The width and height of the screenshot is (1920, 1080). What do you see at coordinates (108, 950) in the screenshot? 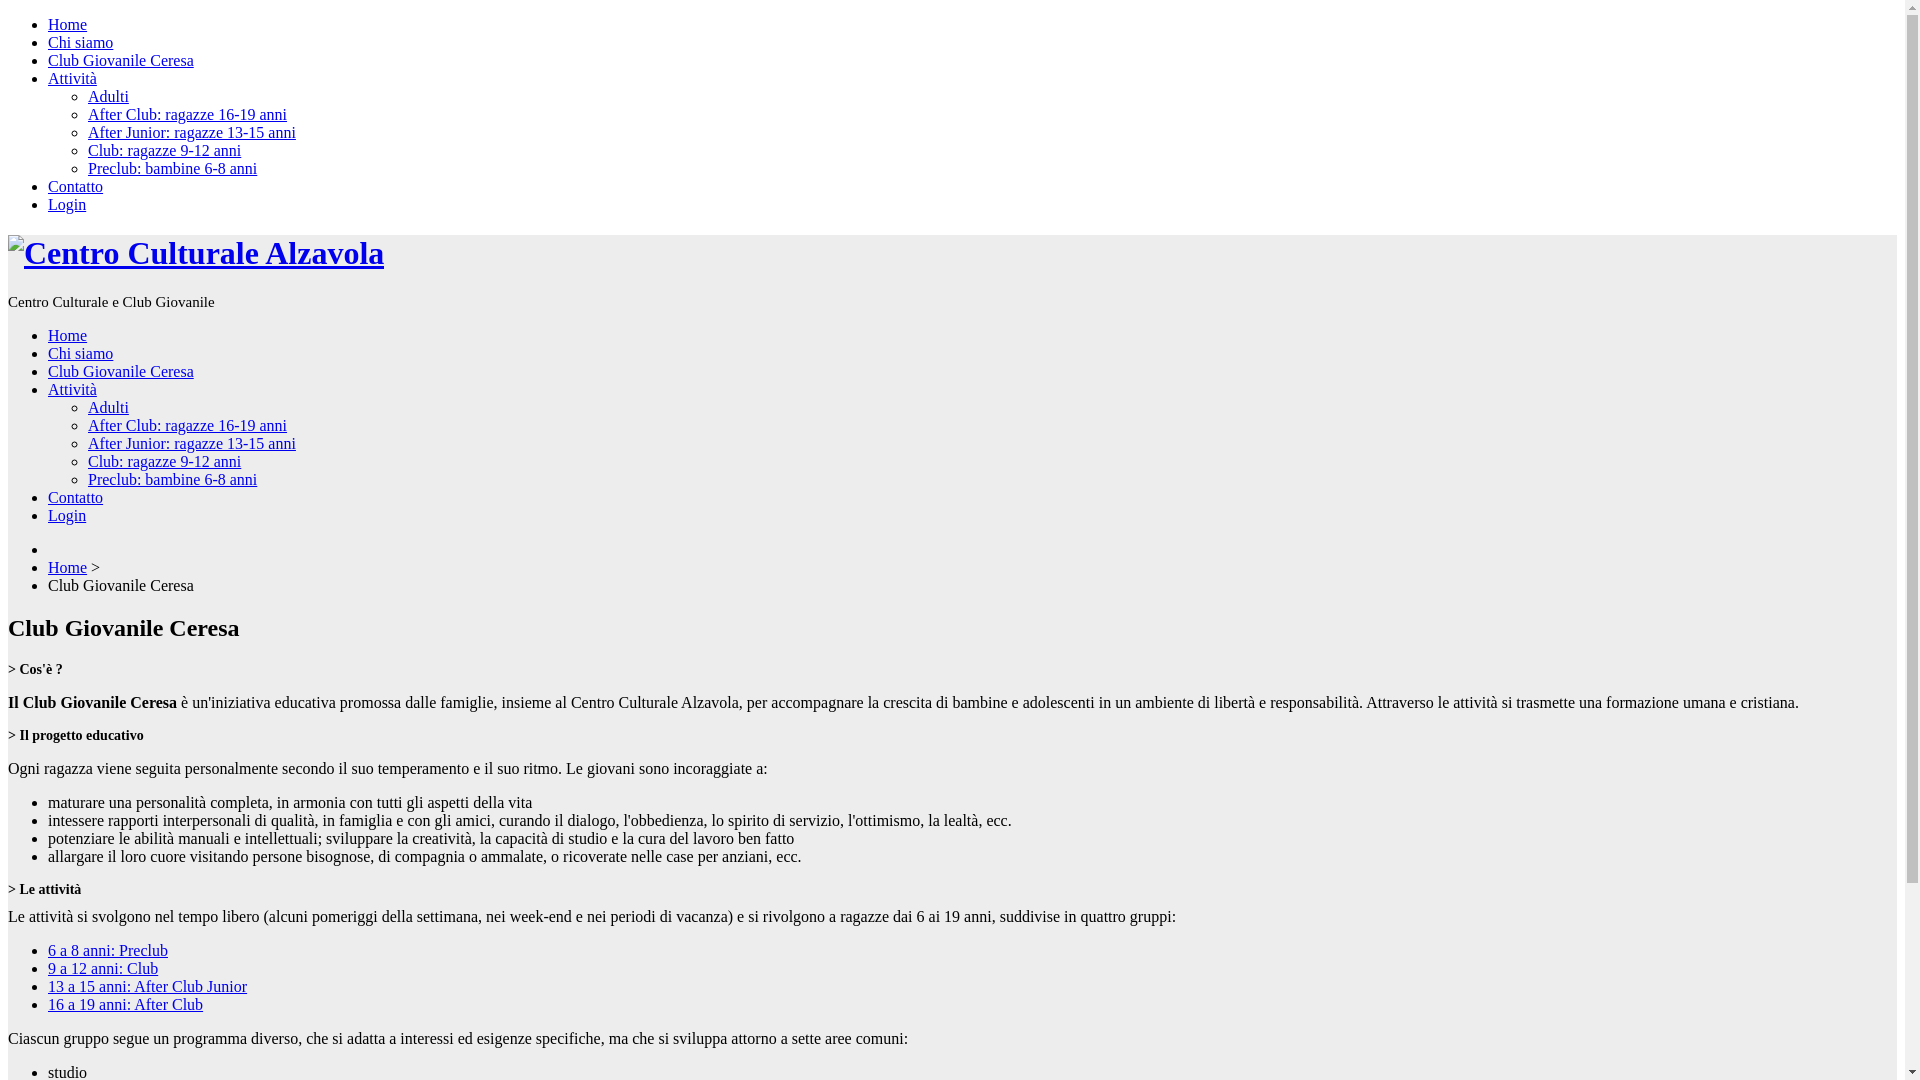
I see `6 a 8 anni: Preclub` at bounding box center [108, 950].